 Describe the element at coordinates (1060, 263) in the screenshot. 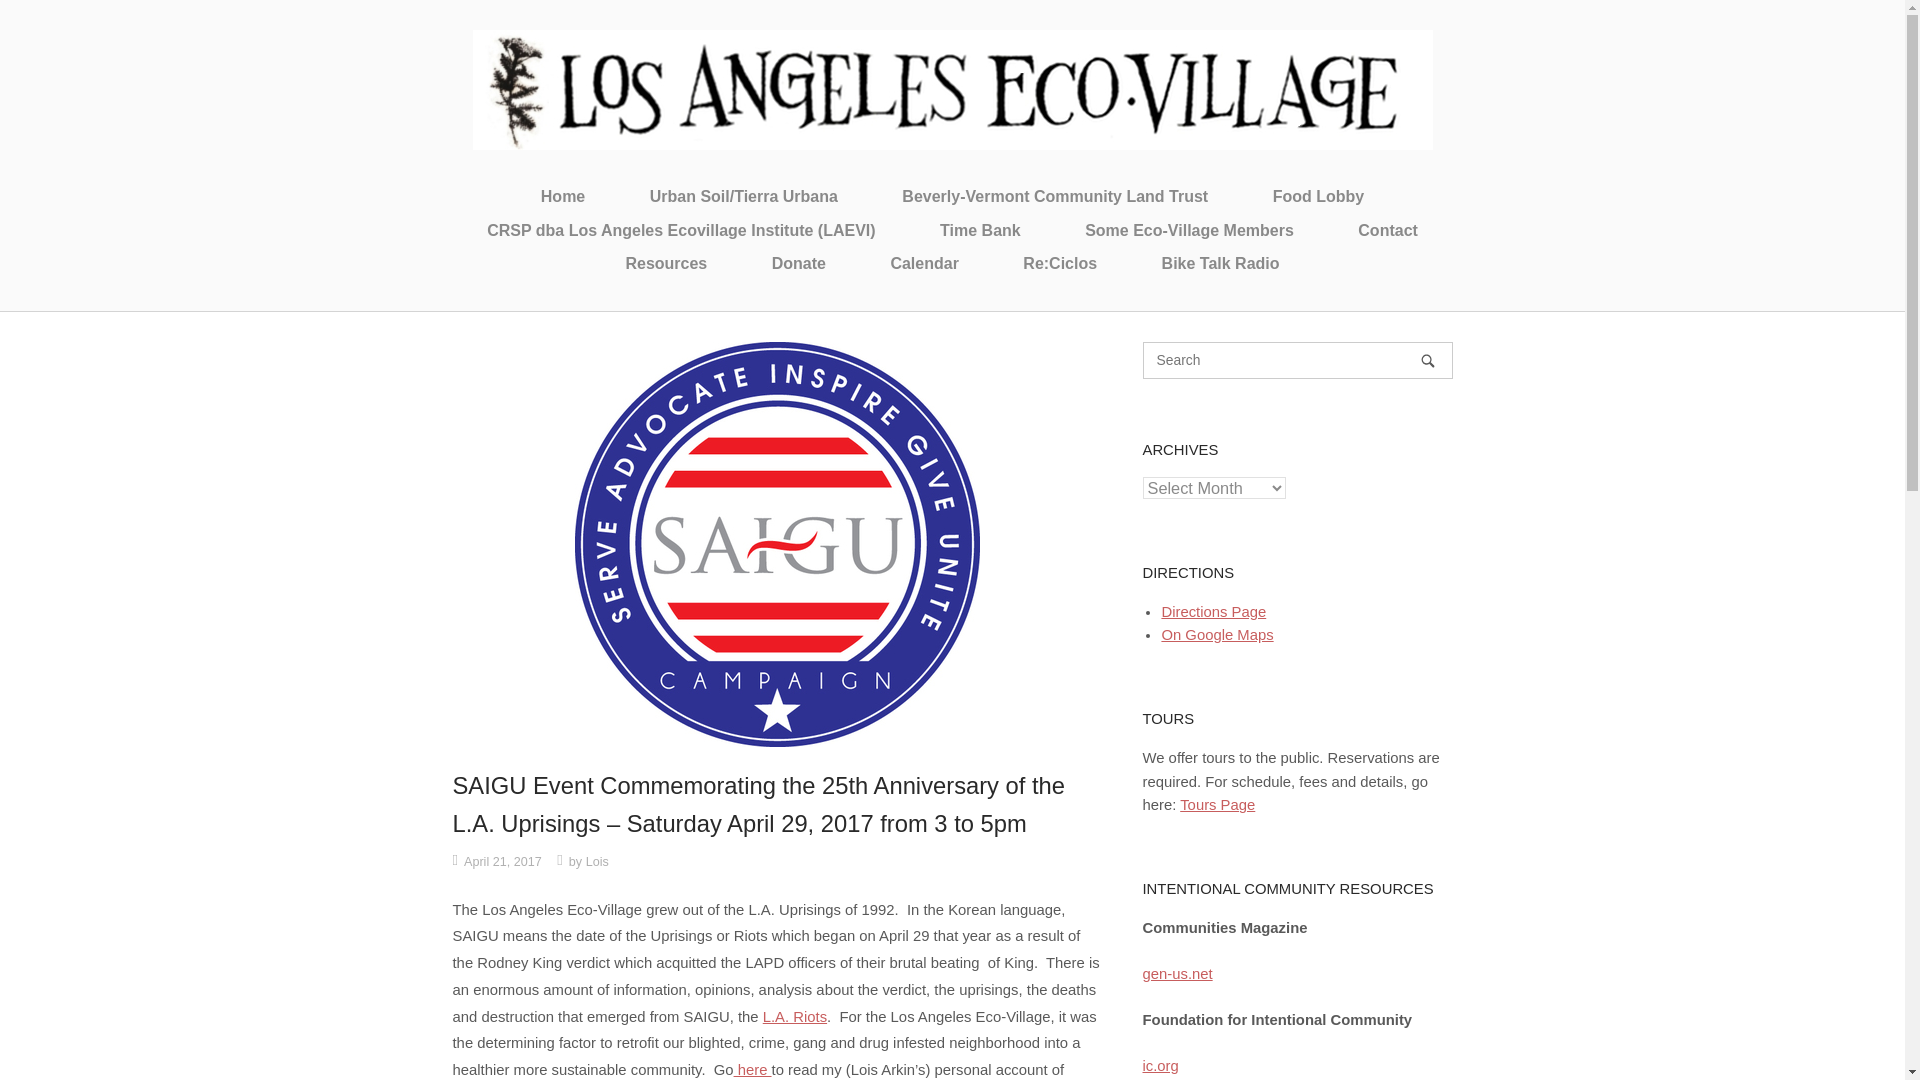

I see `Re:Ciclos` at that location.